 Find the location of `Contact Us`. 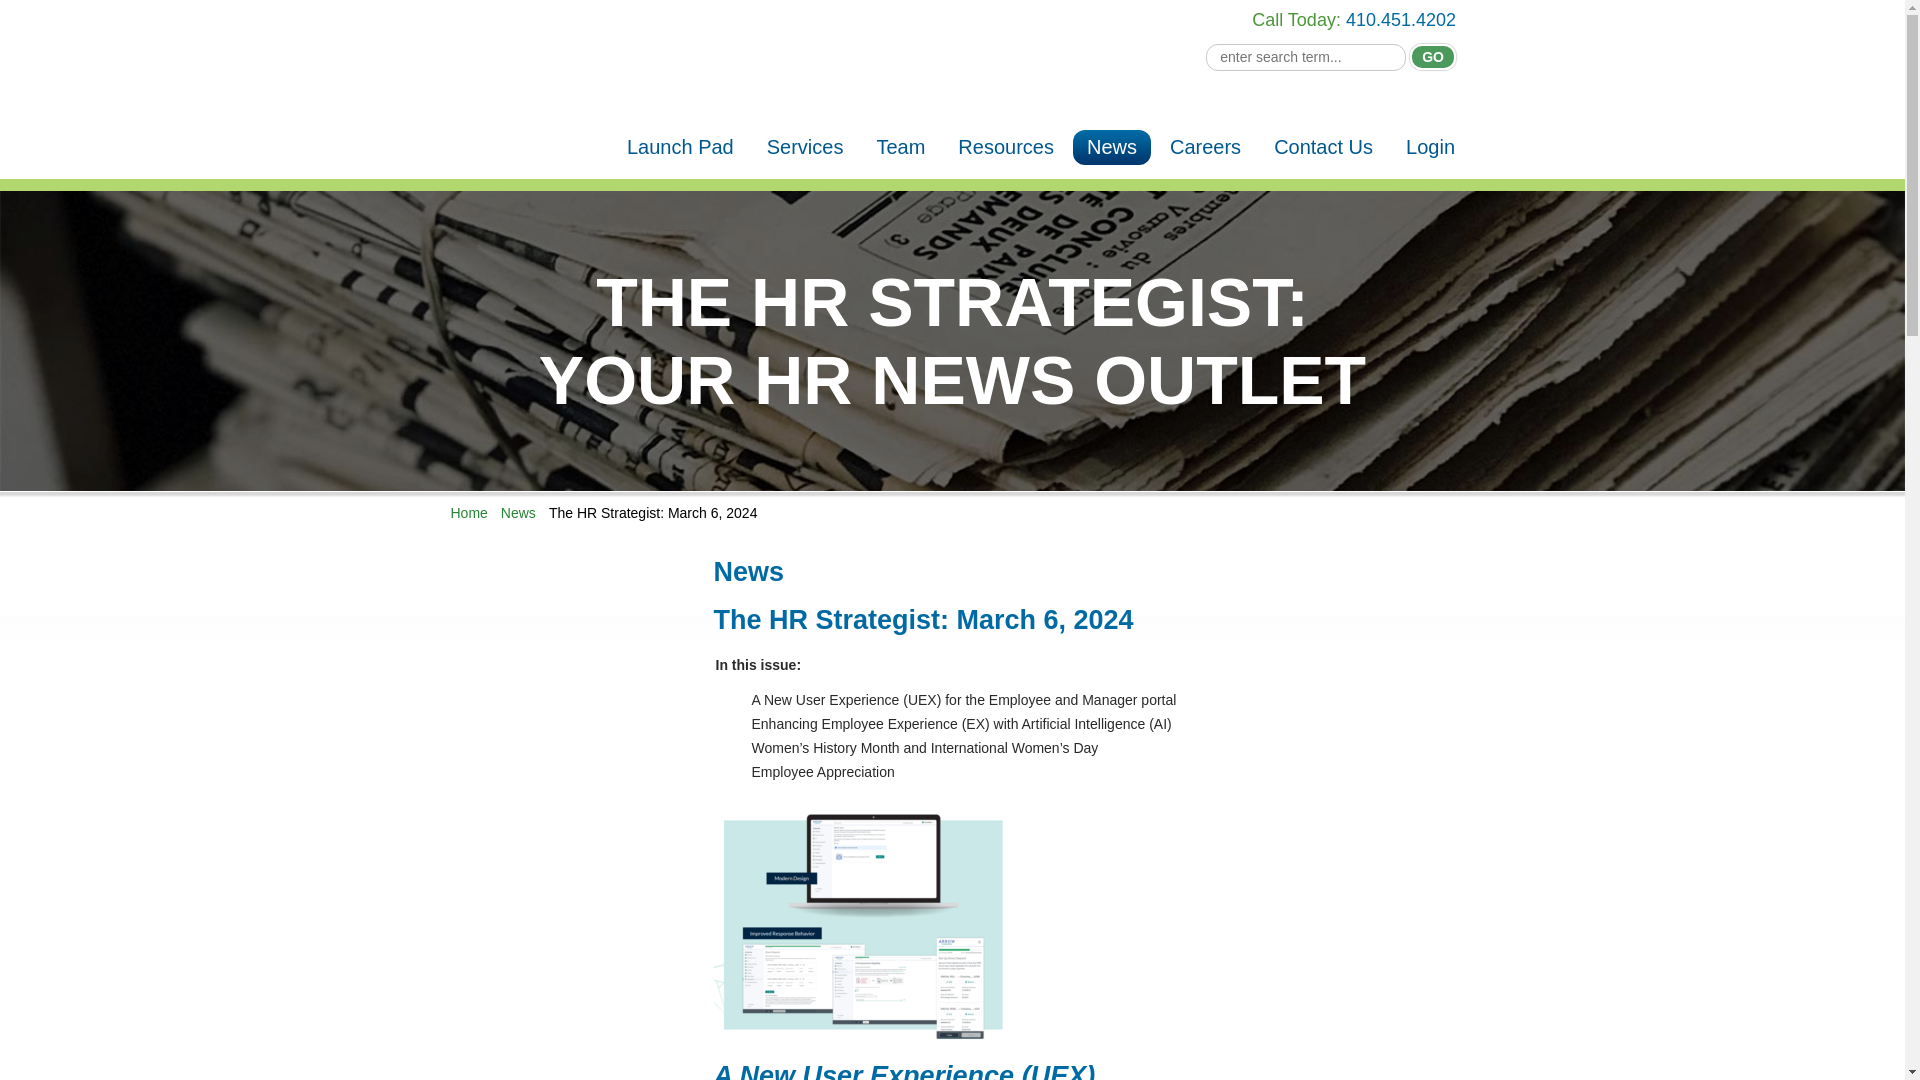

Contact Us is located at coordinates (1322, 147).